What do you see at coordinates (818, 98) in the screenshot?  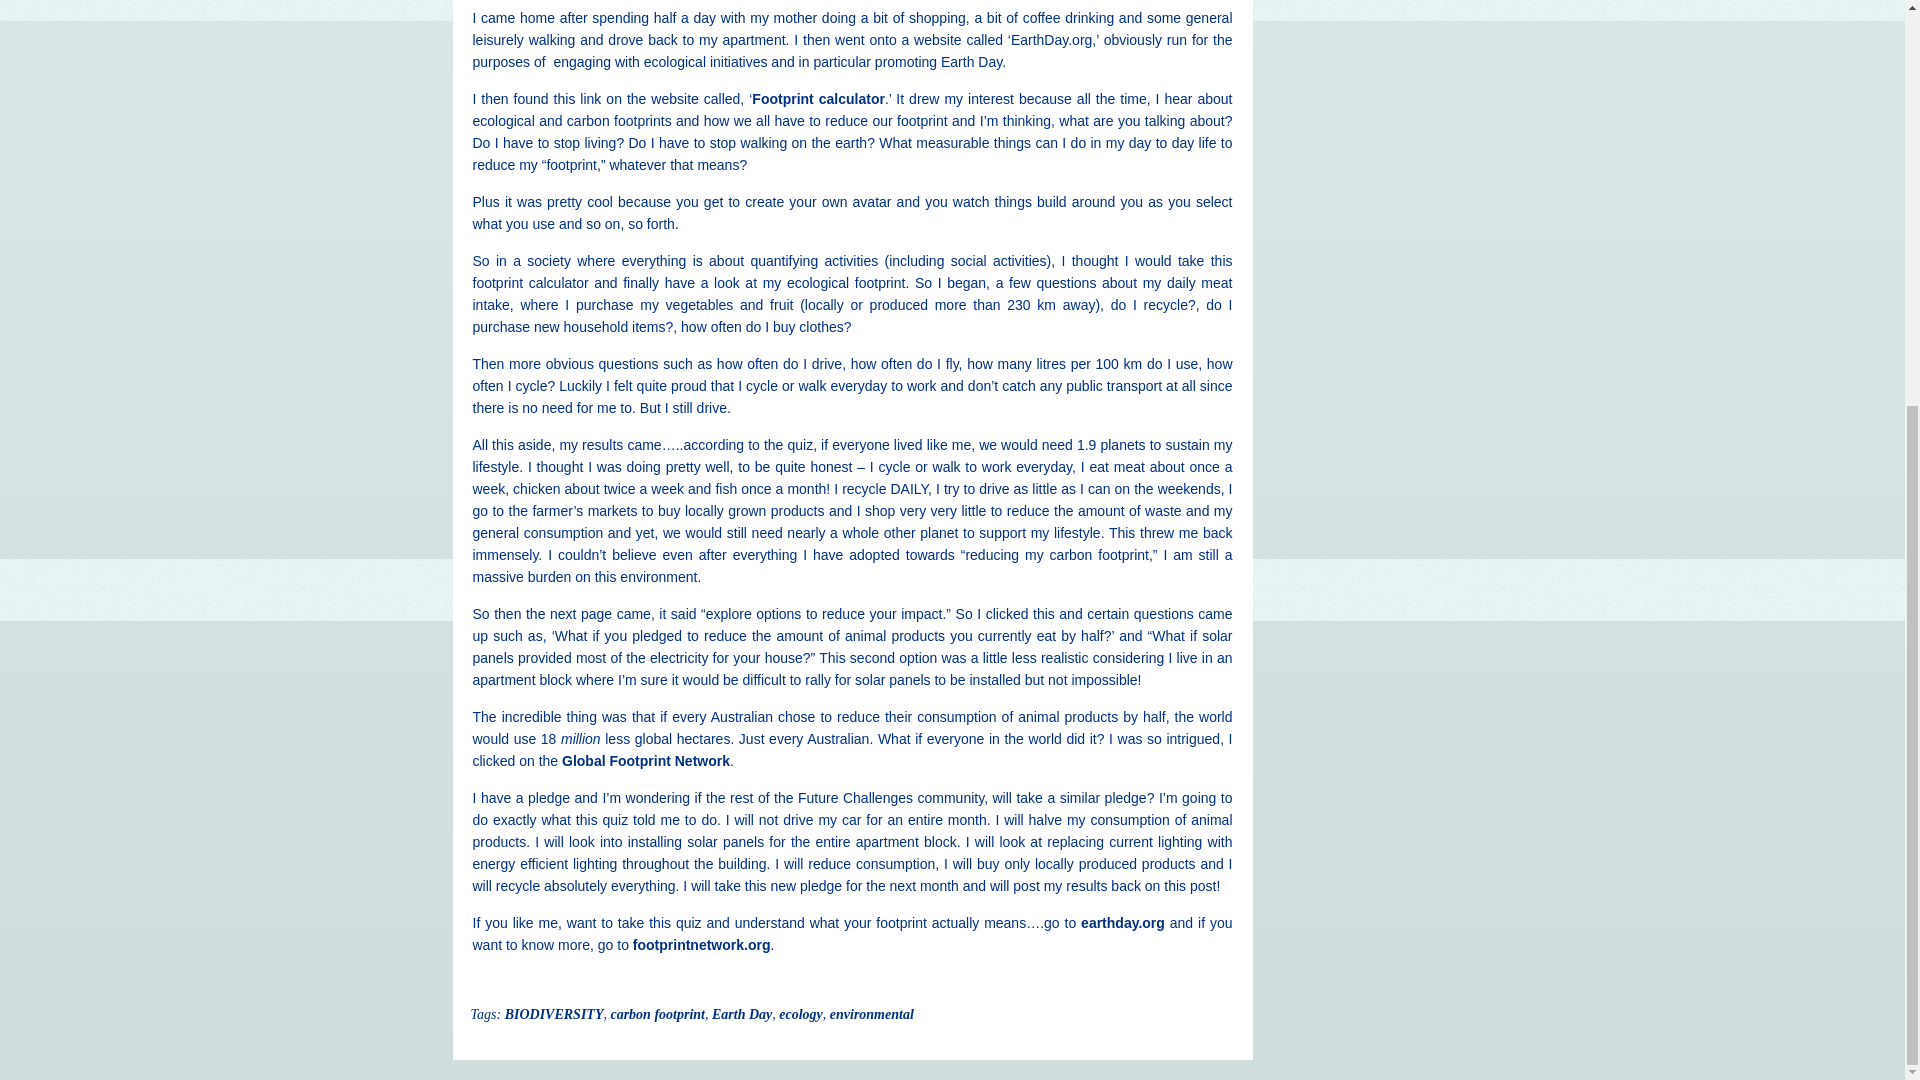 I see `Footprint calculator` at bounding box center [818, 98].